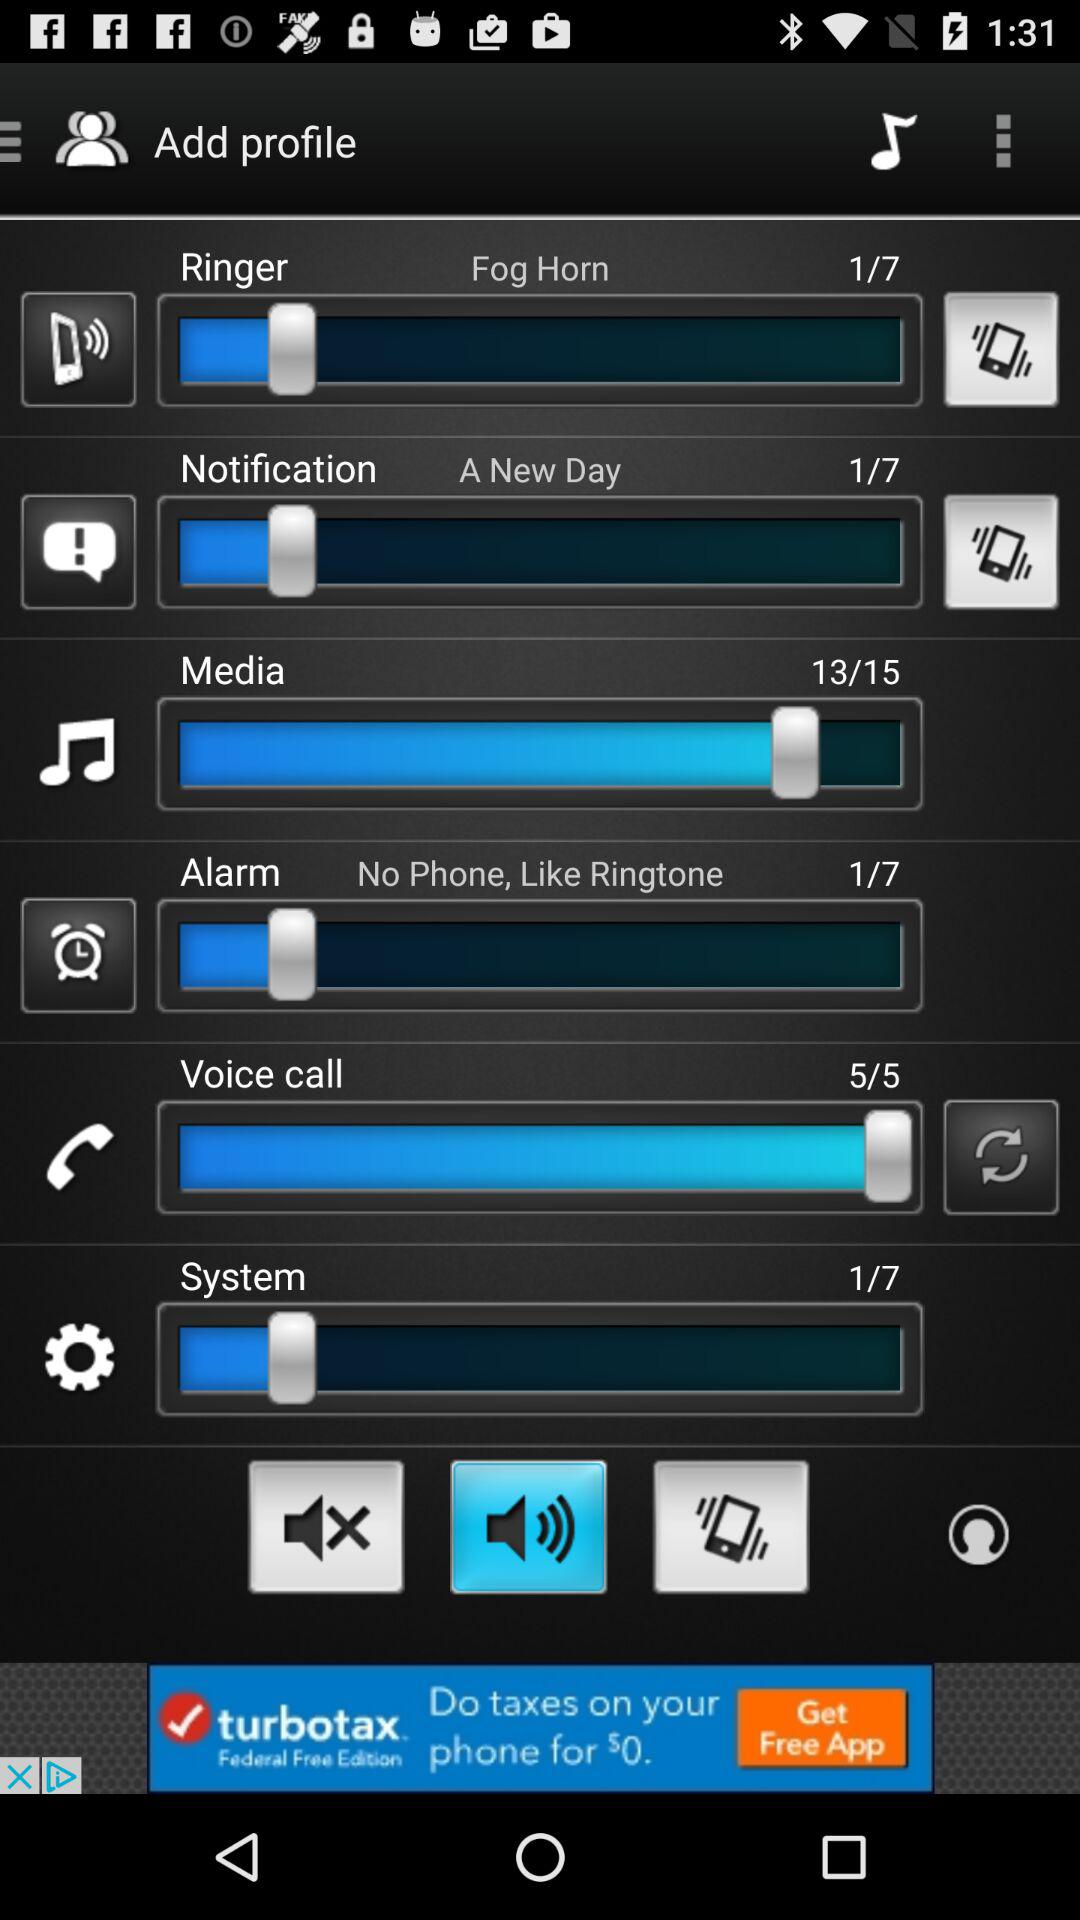  I want to click on select the symbol which is to the right of slide bar in the voice call, so click(1000, 1156).